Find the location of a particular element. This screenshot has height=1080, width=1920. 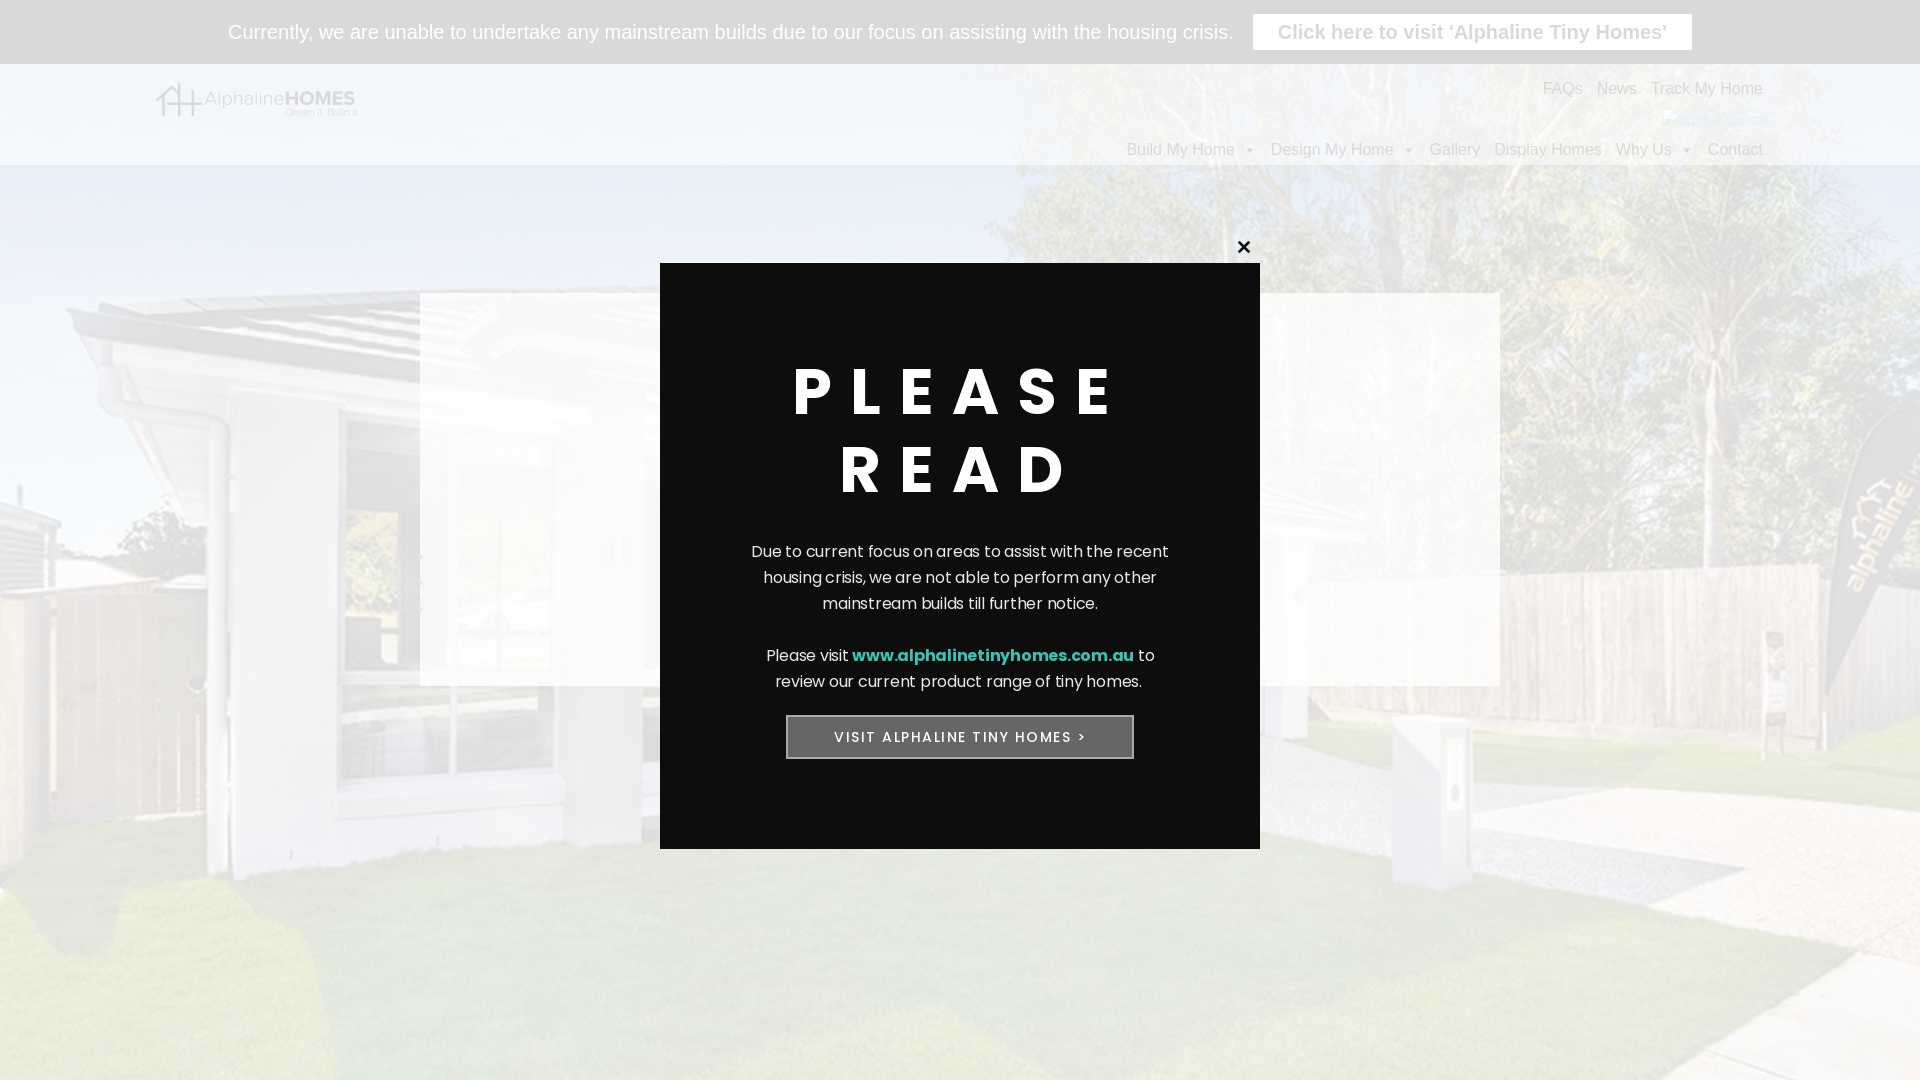

News is located at coordinates (1617, 89).